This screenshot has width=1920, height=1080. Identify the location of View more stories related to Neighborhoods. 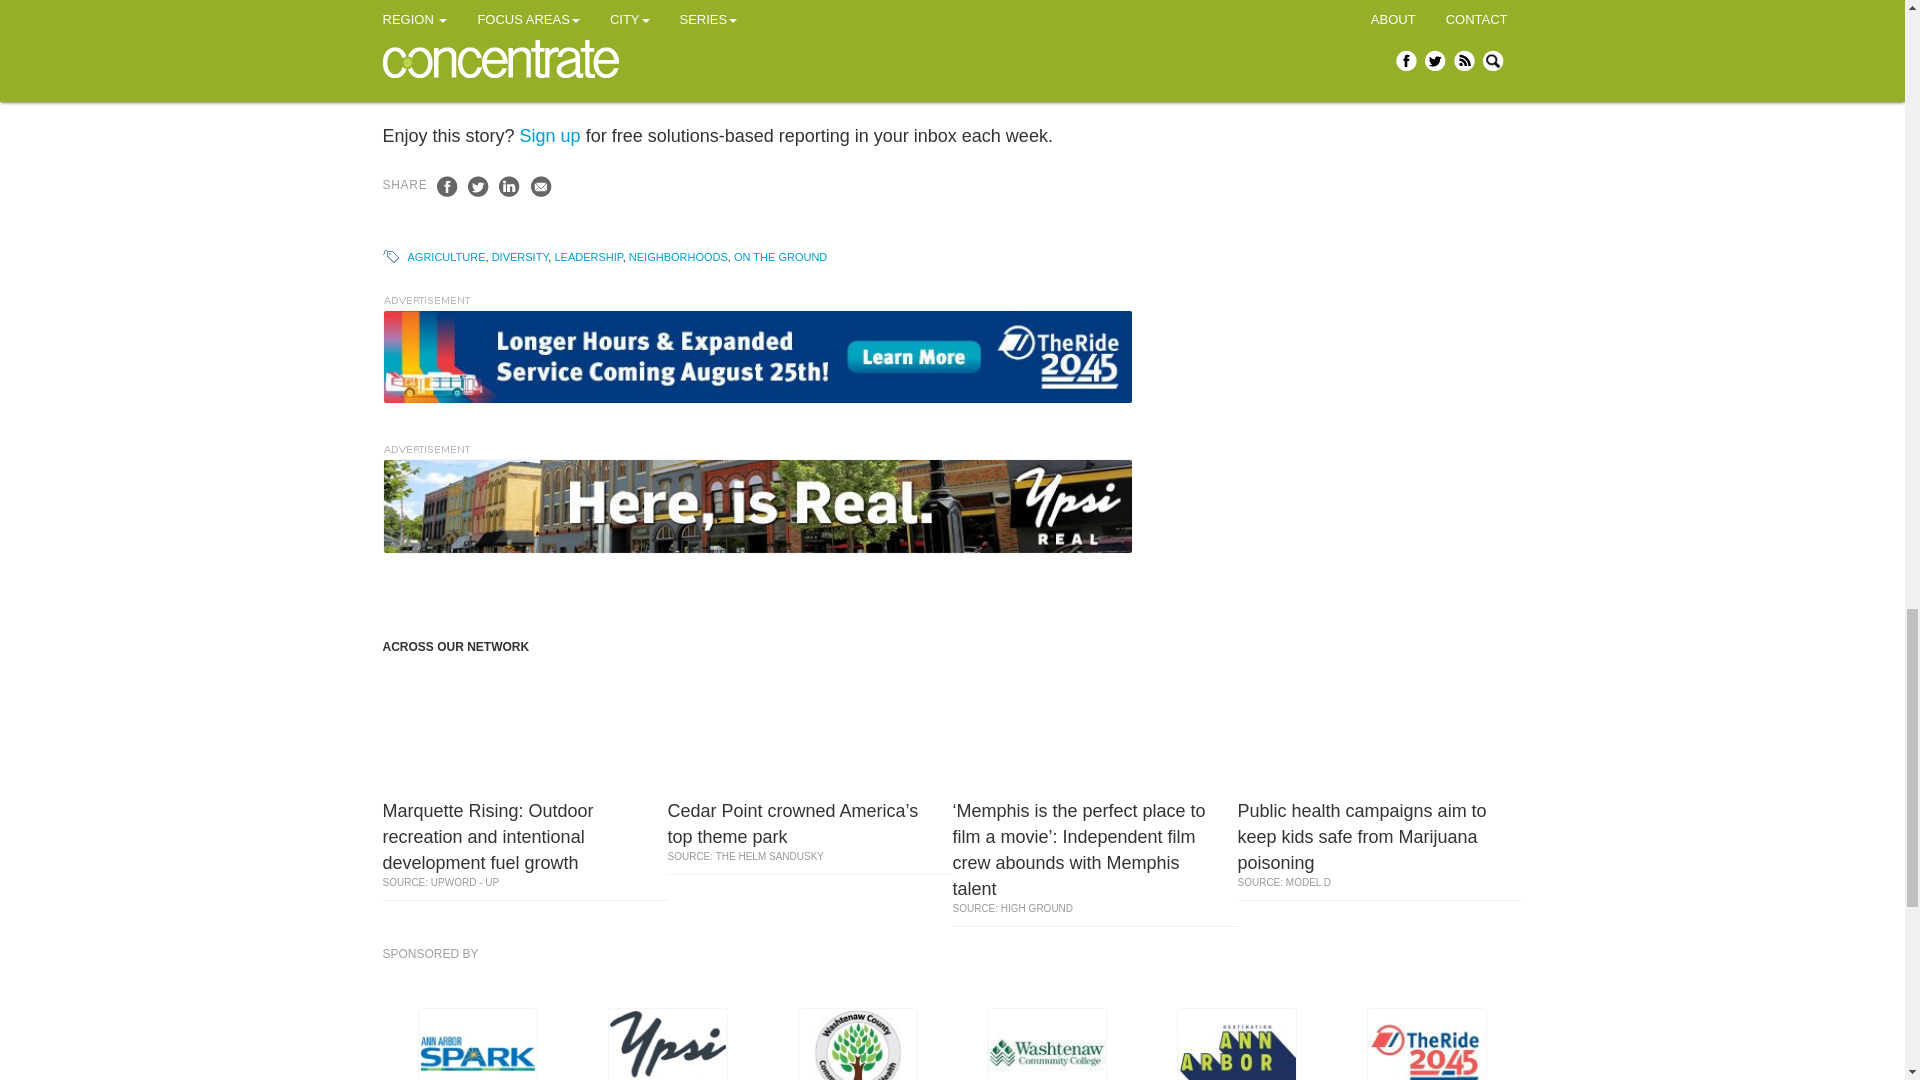
(678, 256).